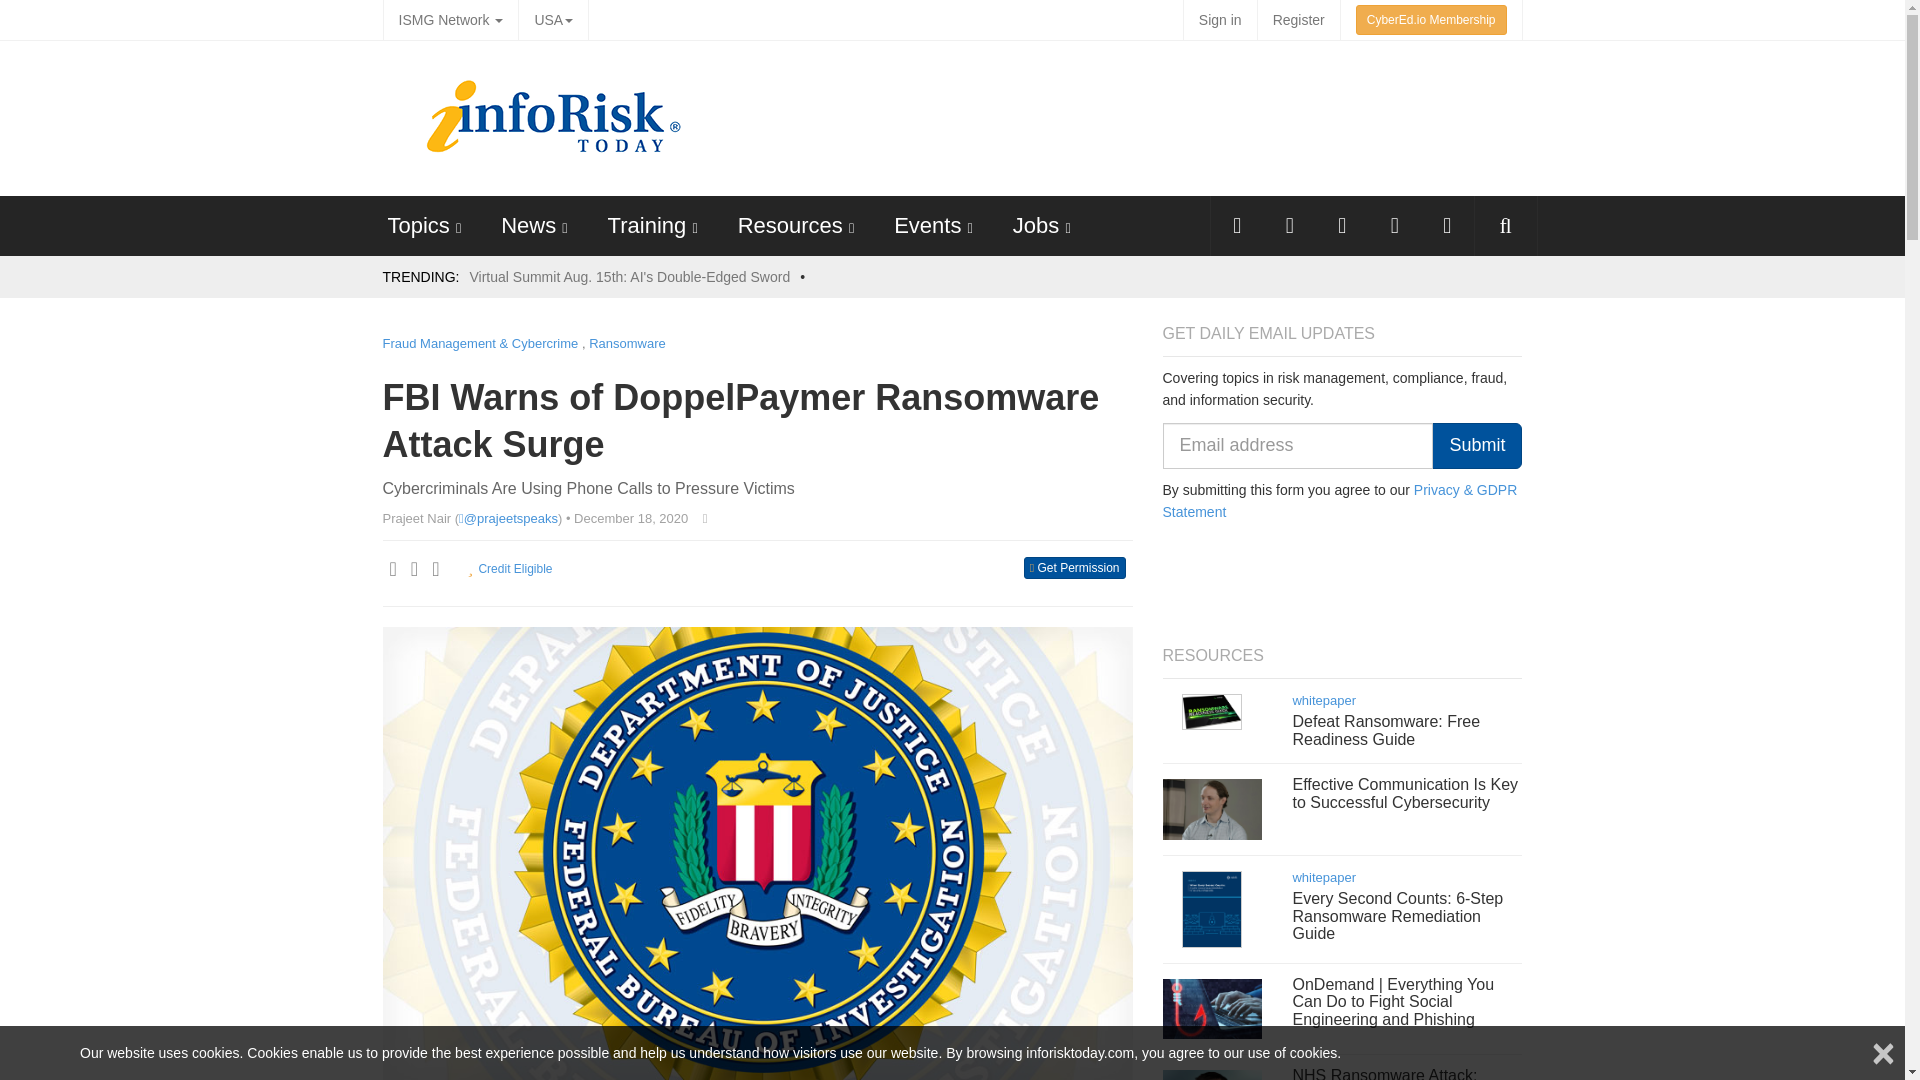 The image size is (1920, 1080). I want to click on Topics, so click(418, 224).